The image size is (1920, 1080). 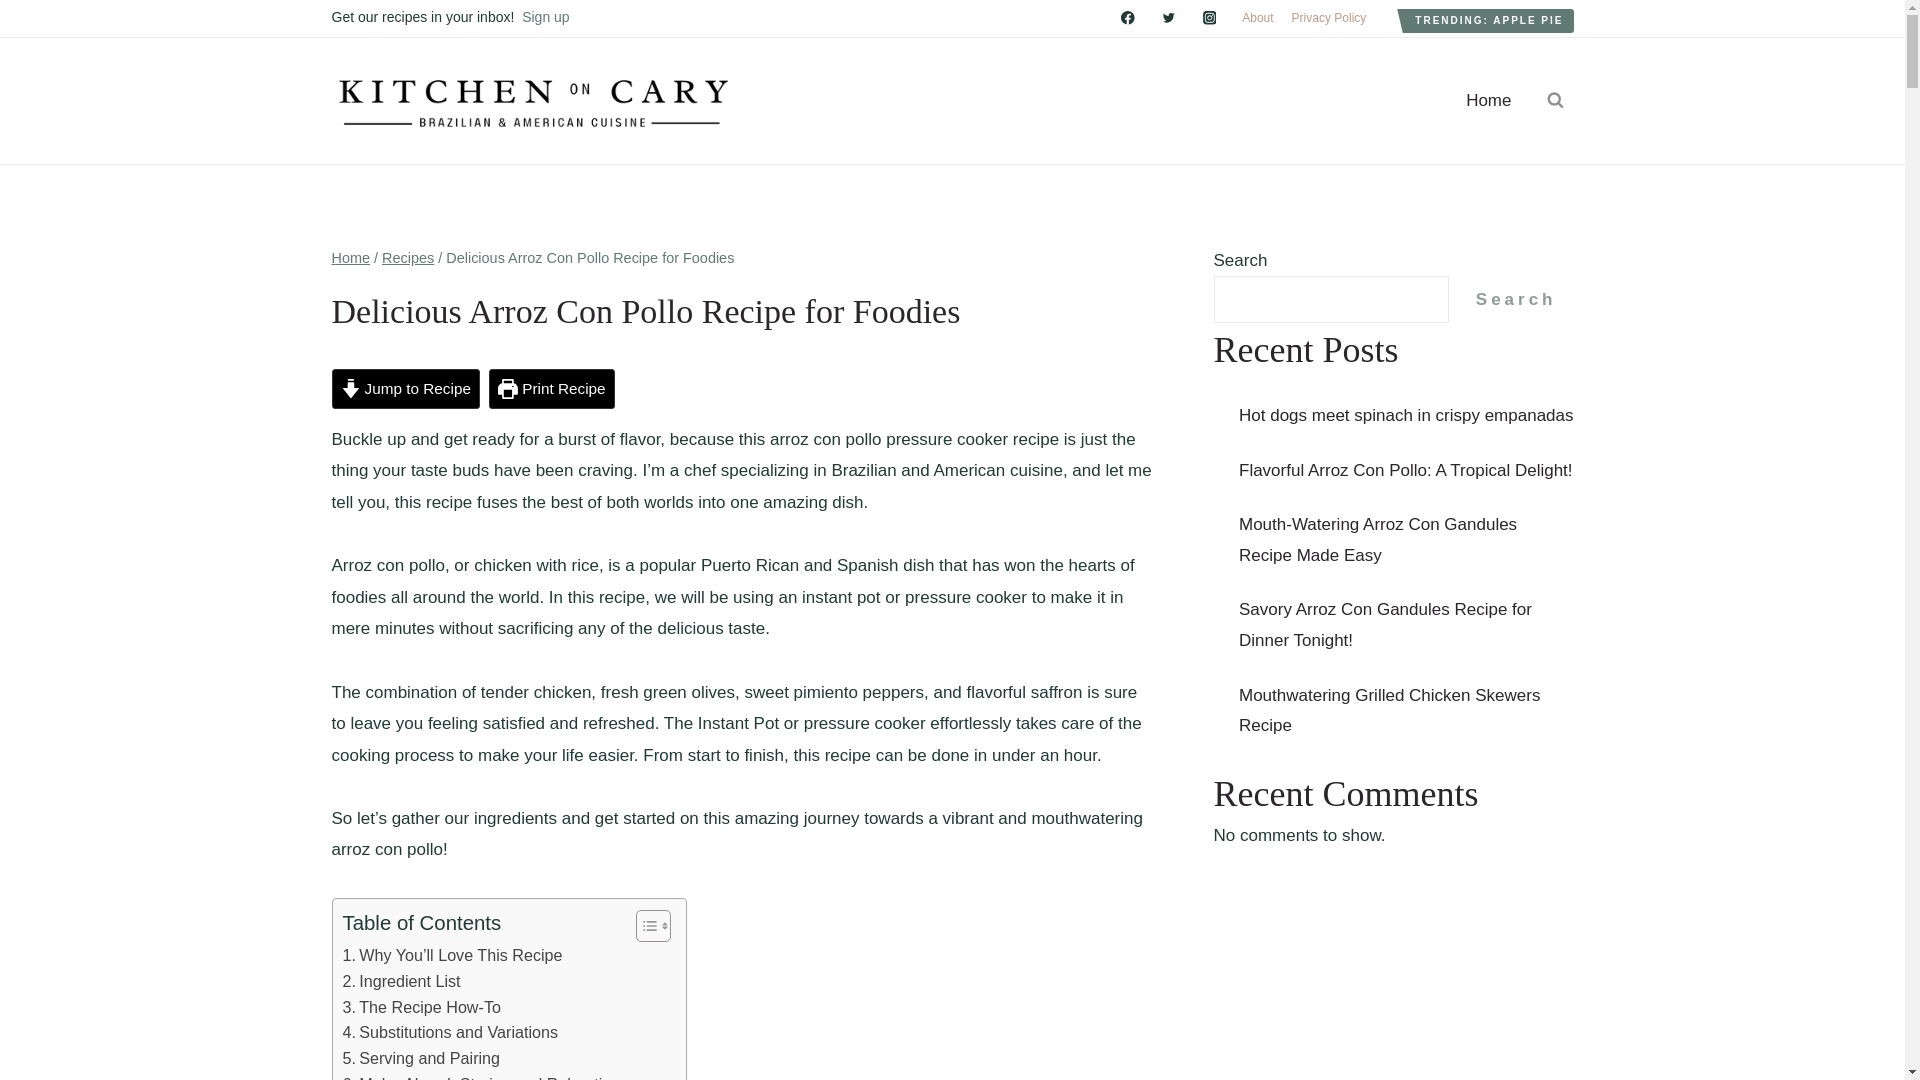 I want to click on Home, so click(x=351, y=257).